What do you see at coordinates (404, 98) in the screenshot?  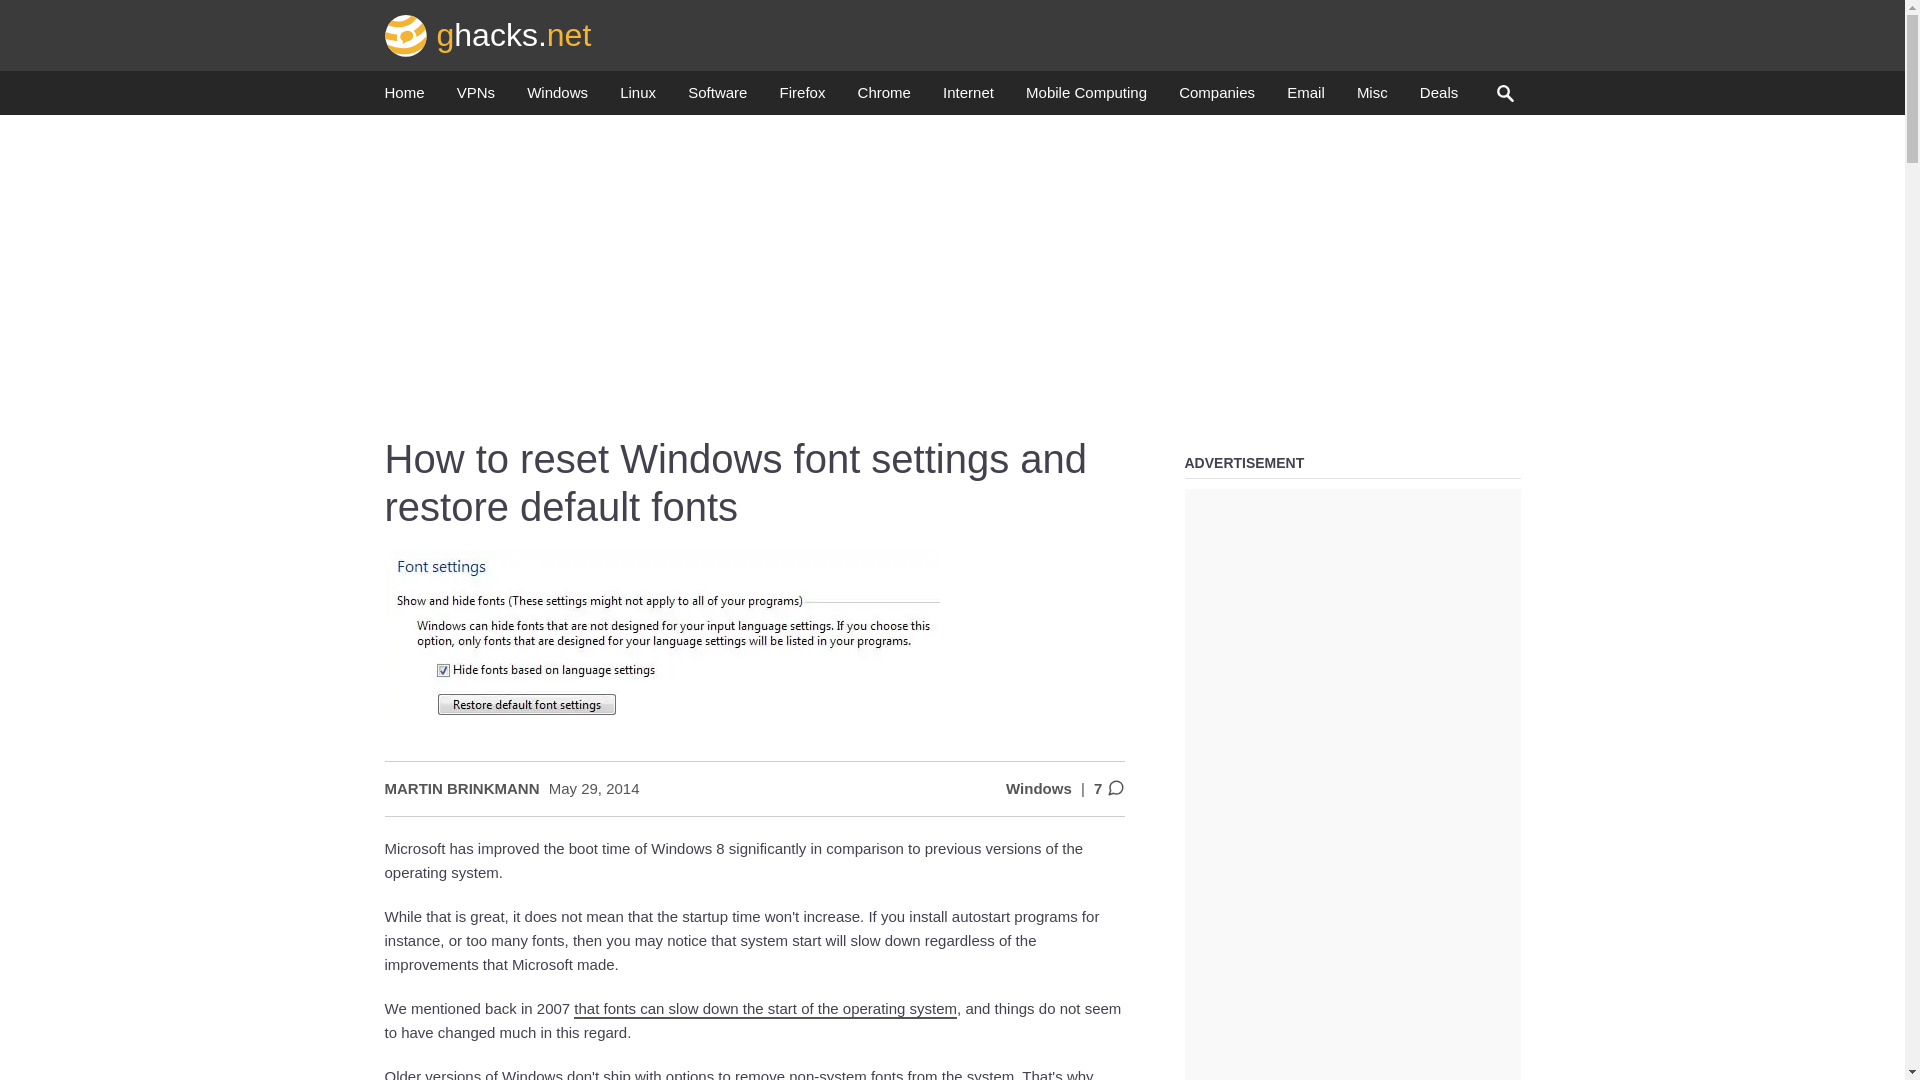 I see `Home` at bounding box center [404, 98].